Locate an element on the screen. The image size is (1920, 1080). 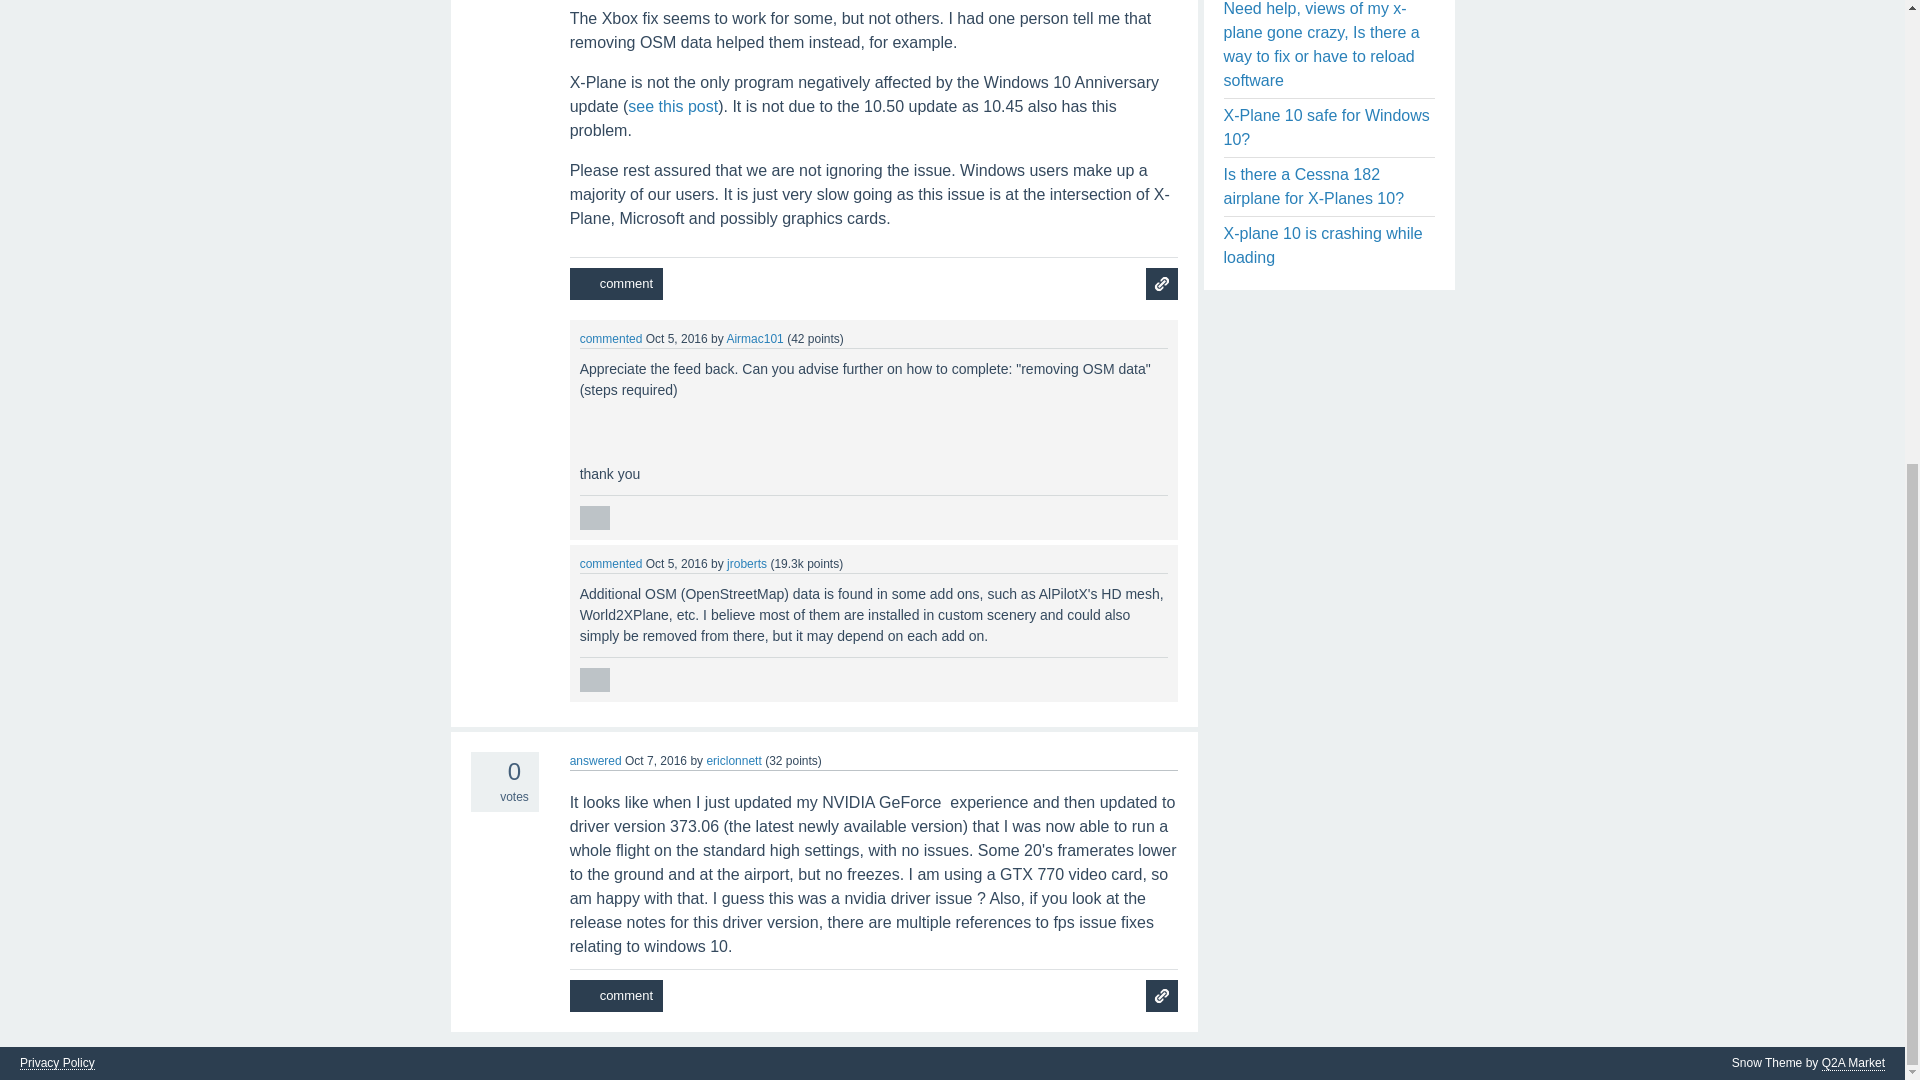
Ask a new question relating to this answer is located at coordinates (1162, 995).